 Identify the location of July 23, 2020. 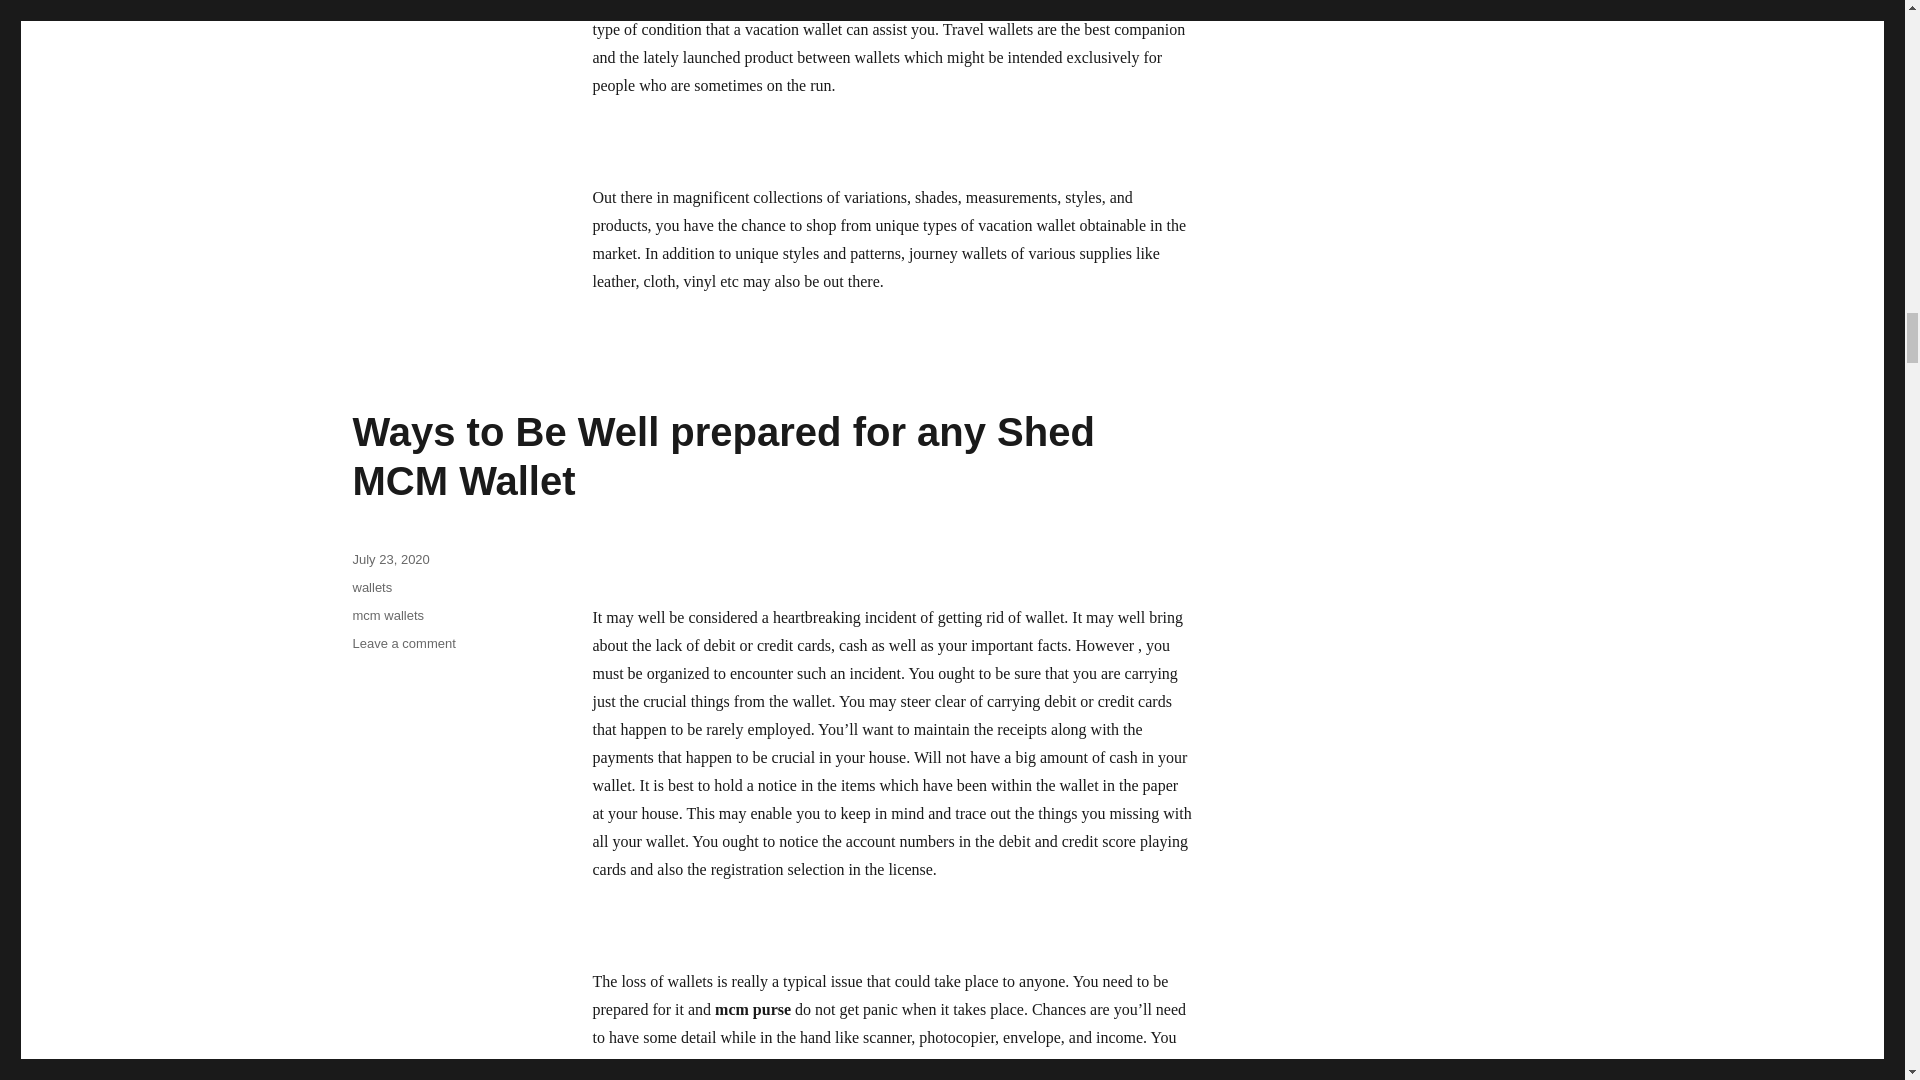
(390, 559).